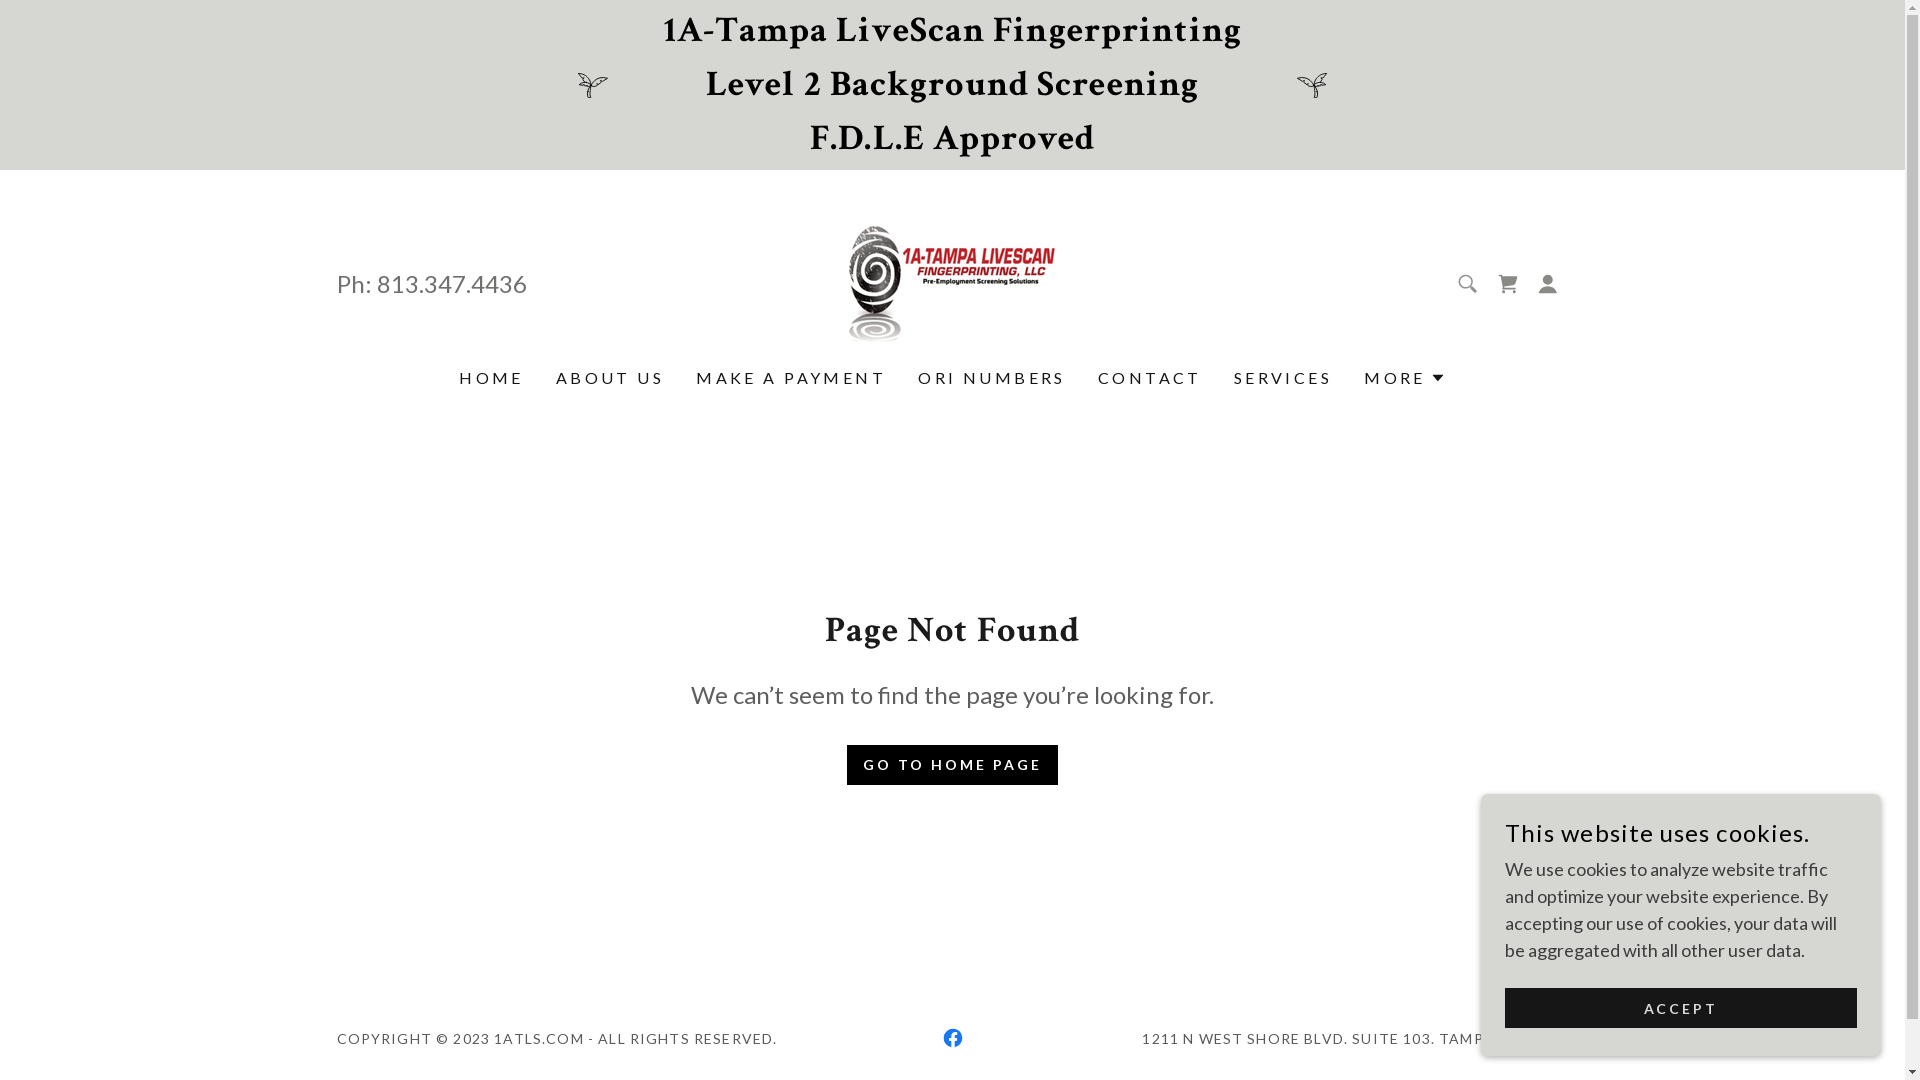 The image size is (1920, 1080). Describe the element at coordinates (1681, 1008) in the screenshot. I see `ACCEPT` at that location.